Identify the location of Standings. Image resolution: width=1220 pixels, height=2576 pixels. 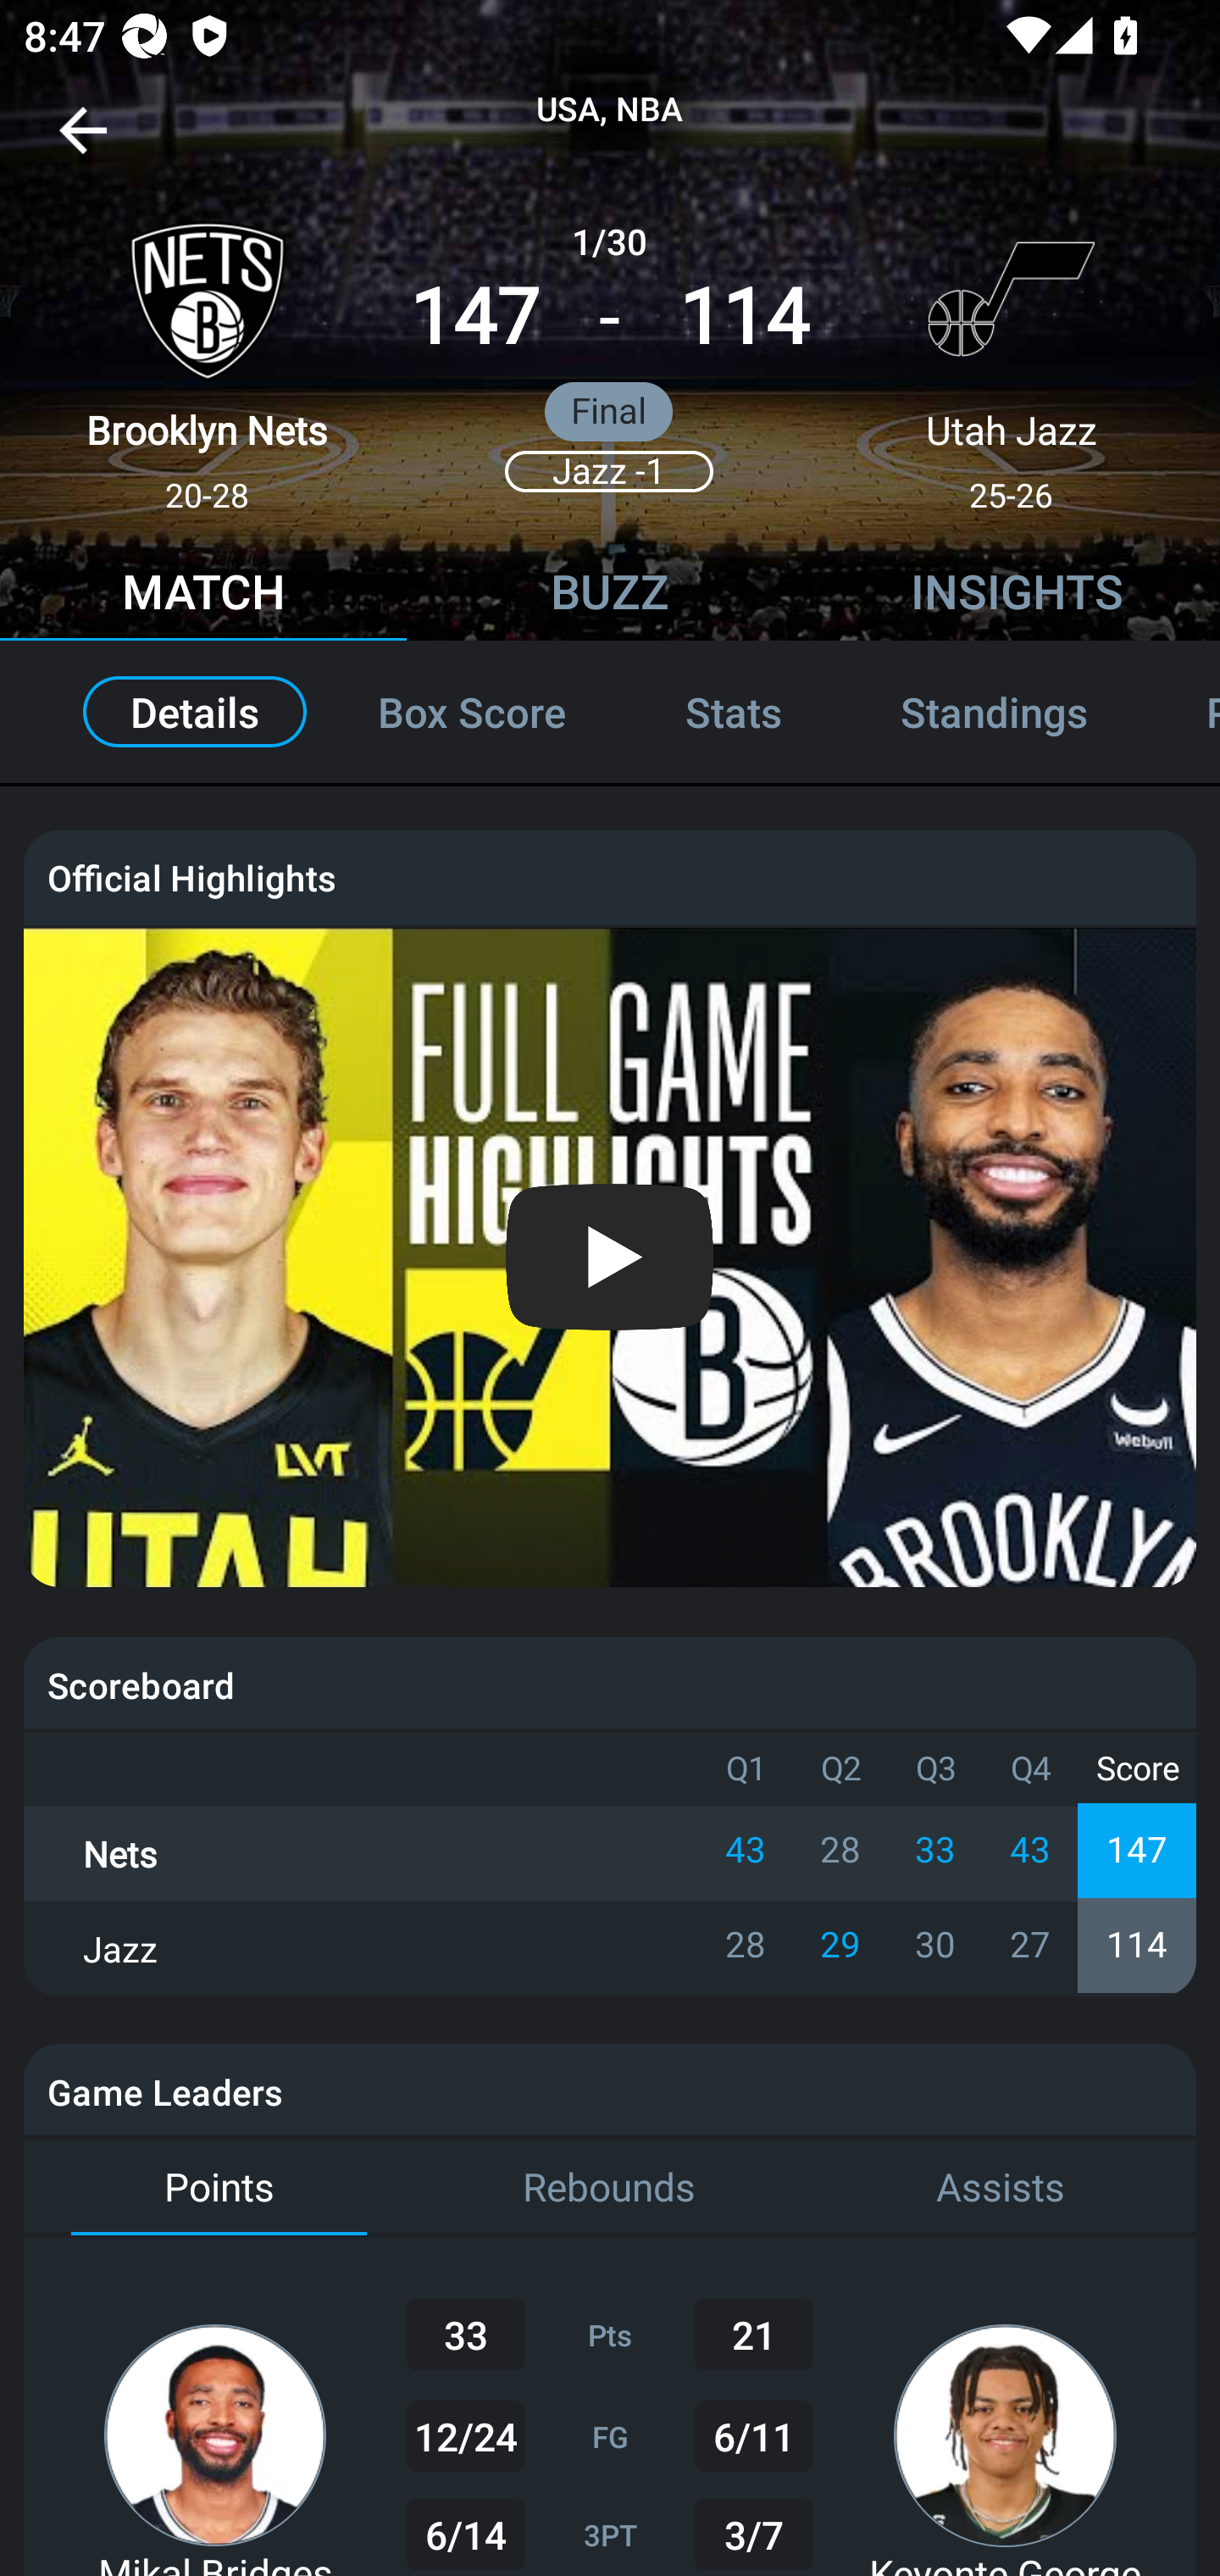
(994, 712).